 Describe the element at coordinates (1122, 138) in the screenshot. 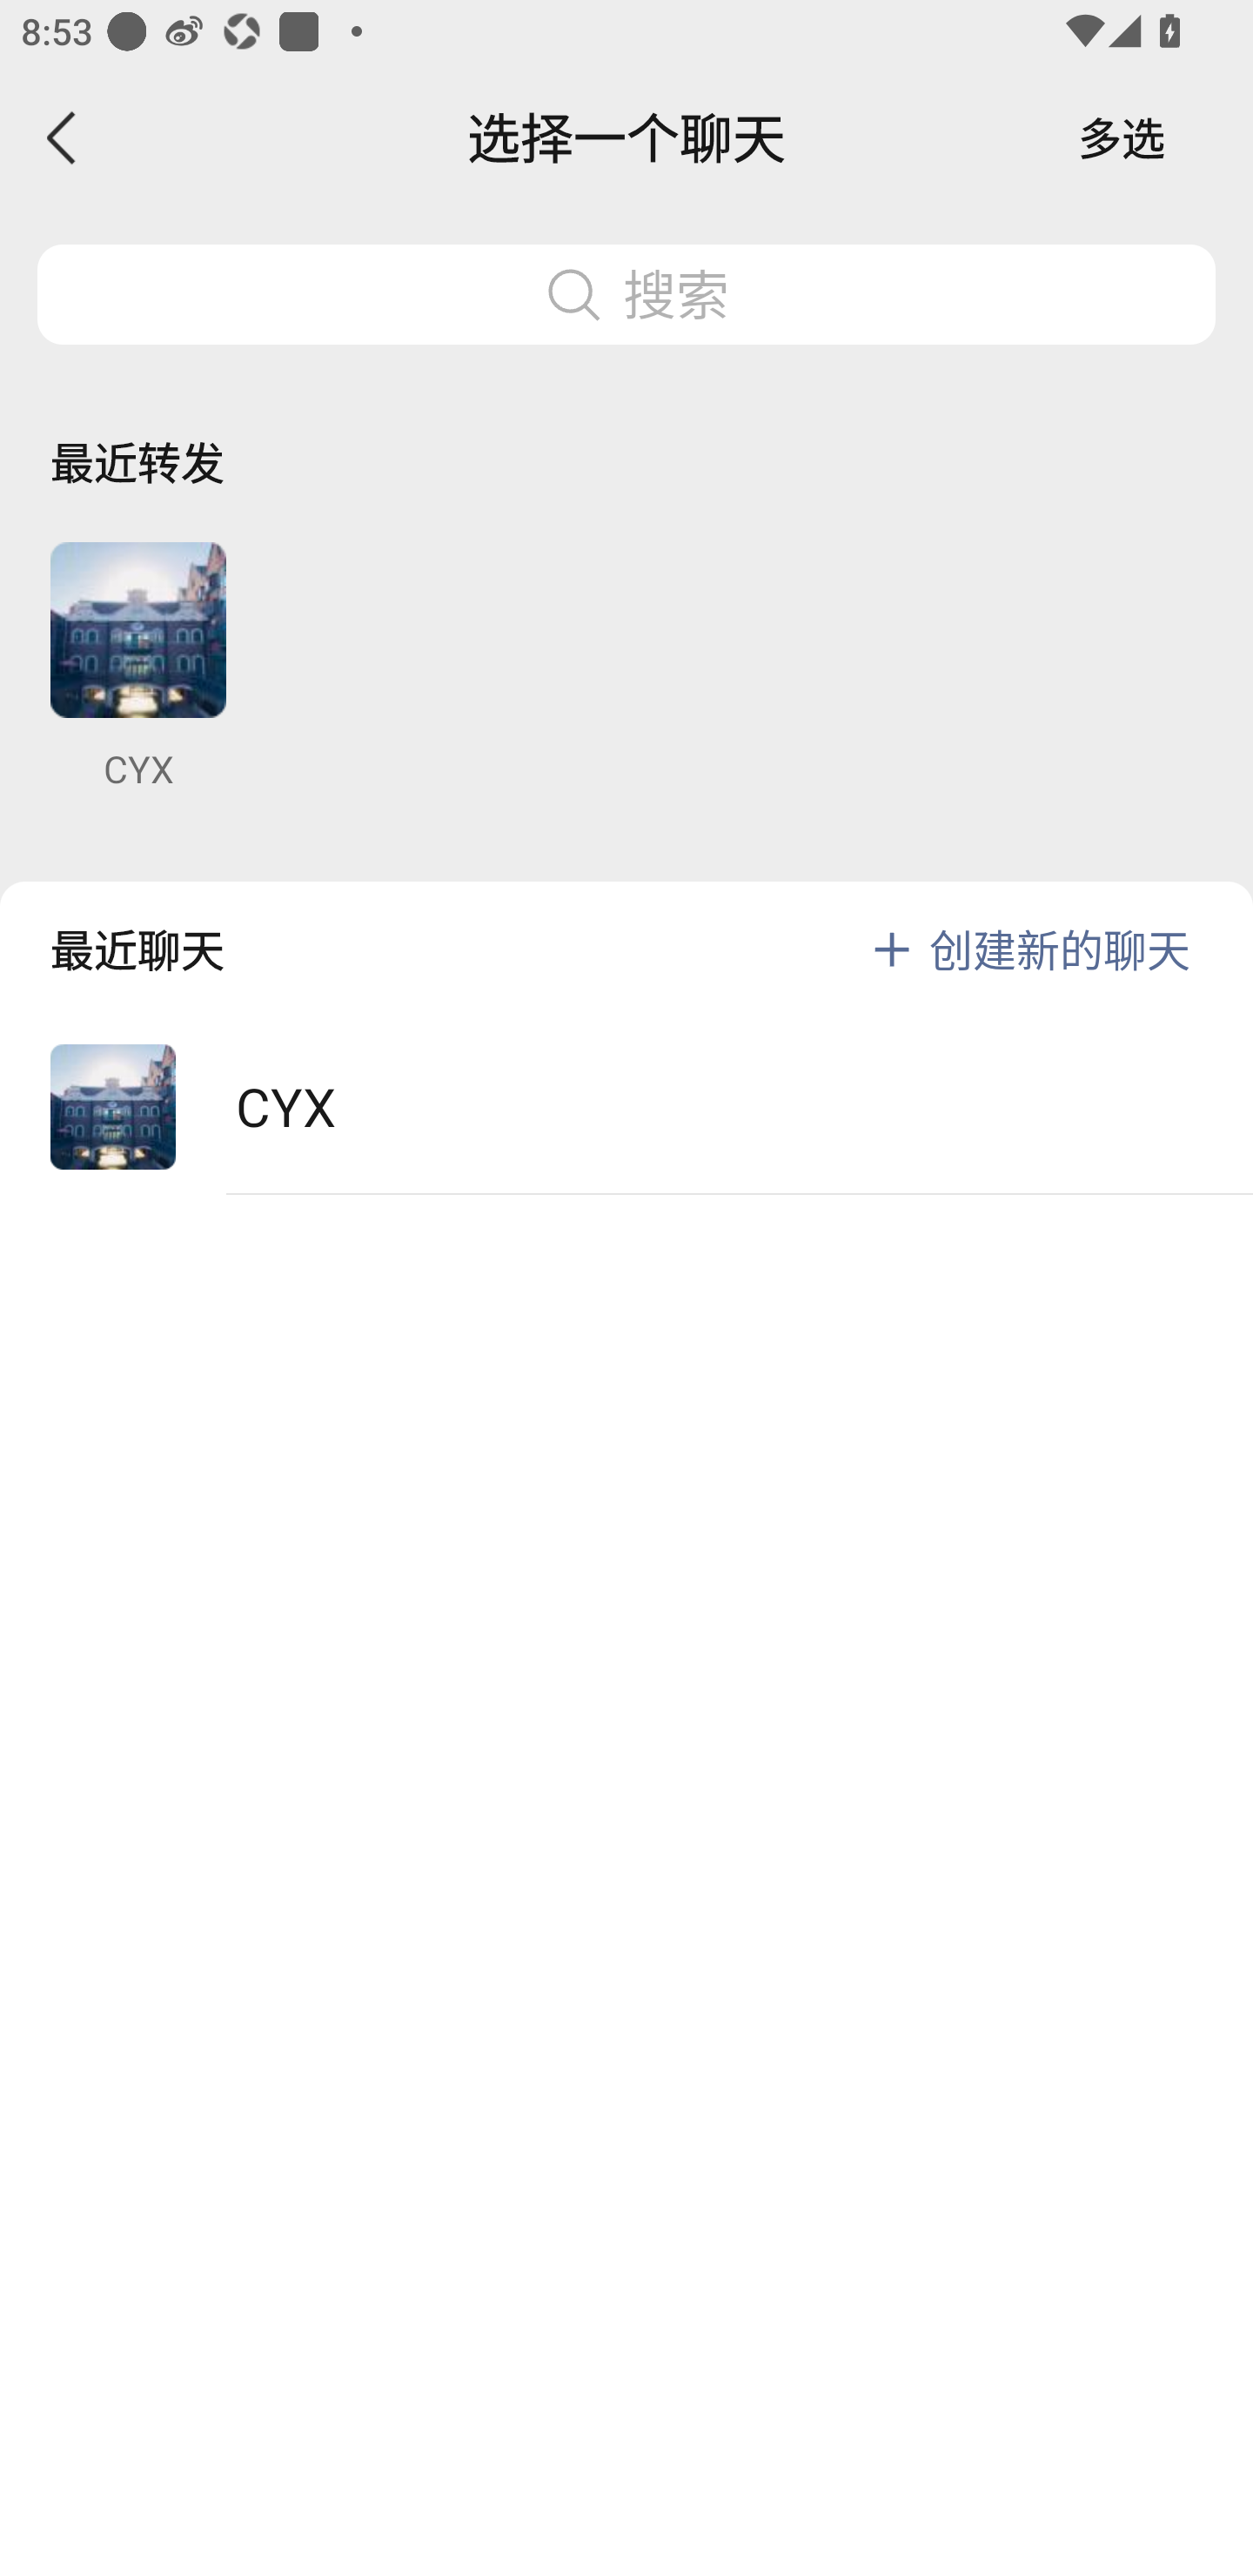

I see `多选` at that location.